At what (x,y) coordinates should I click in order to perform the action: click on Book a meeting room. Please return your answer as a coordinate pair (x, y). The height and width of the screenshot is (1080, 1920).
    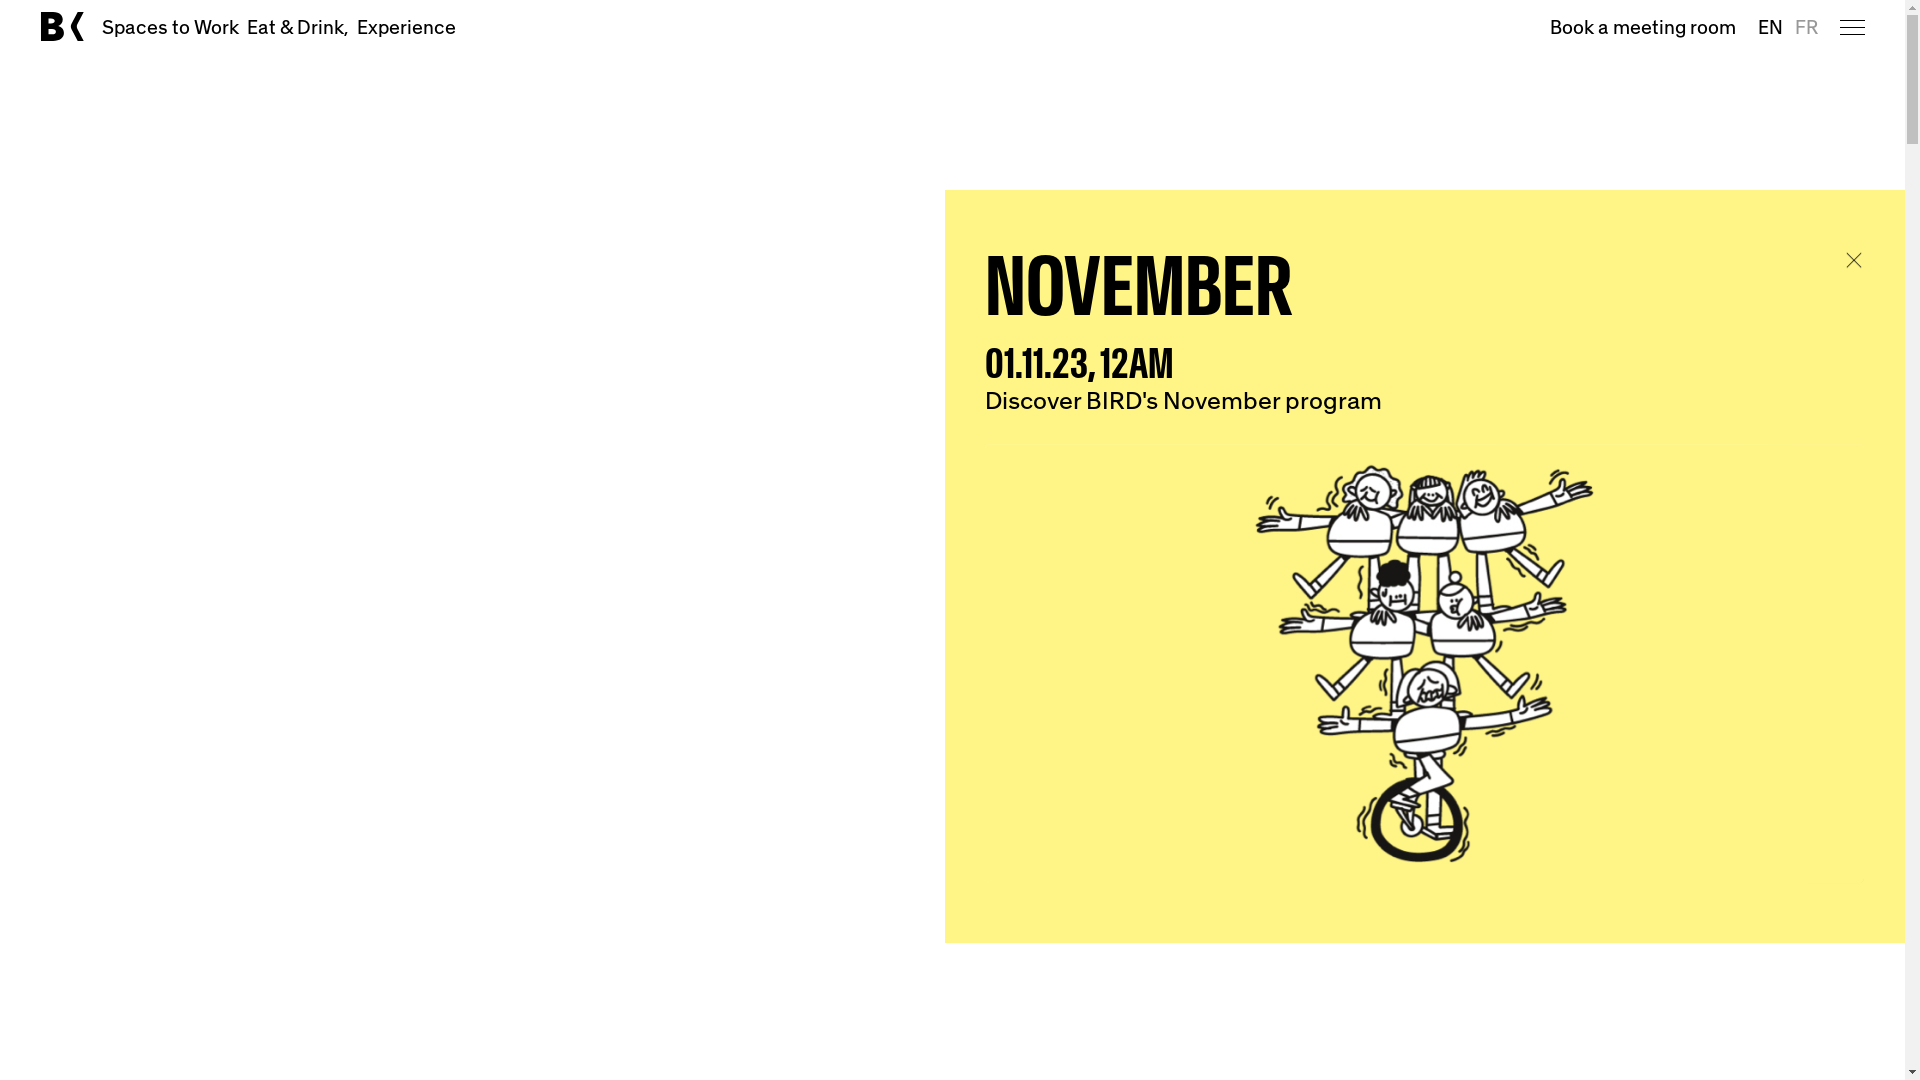
    Looking at the image, I should click on (1643, 26).